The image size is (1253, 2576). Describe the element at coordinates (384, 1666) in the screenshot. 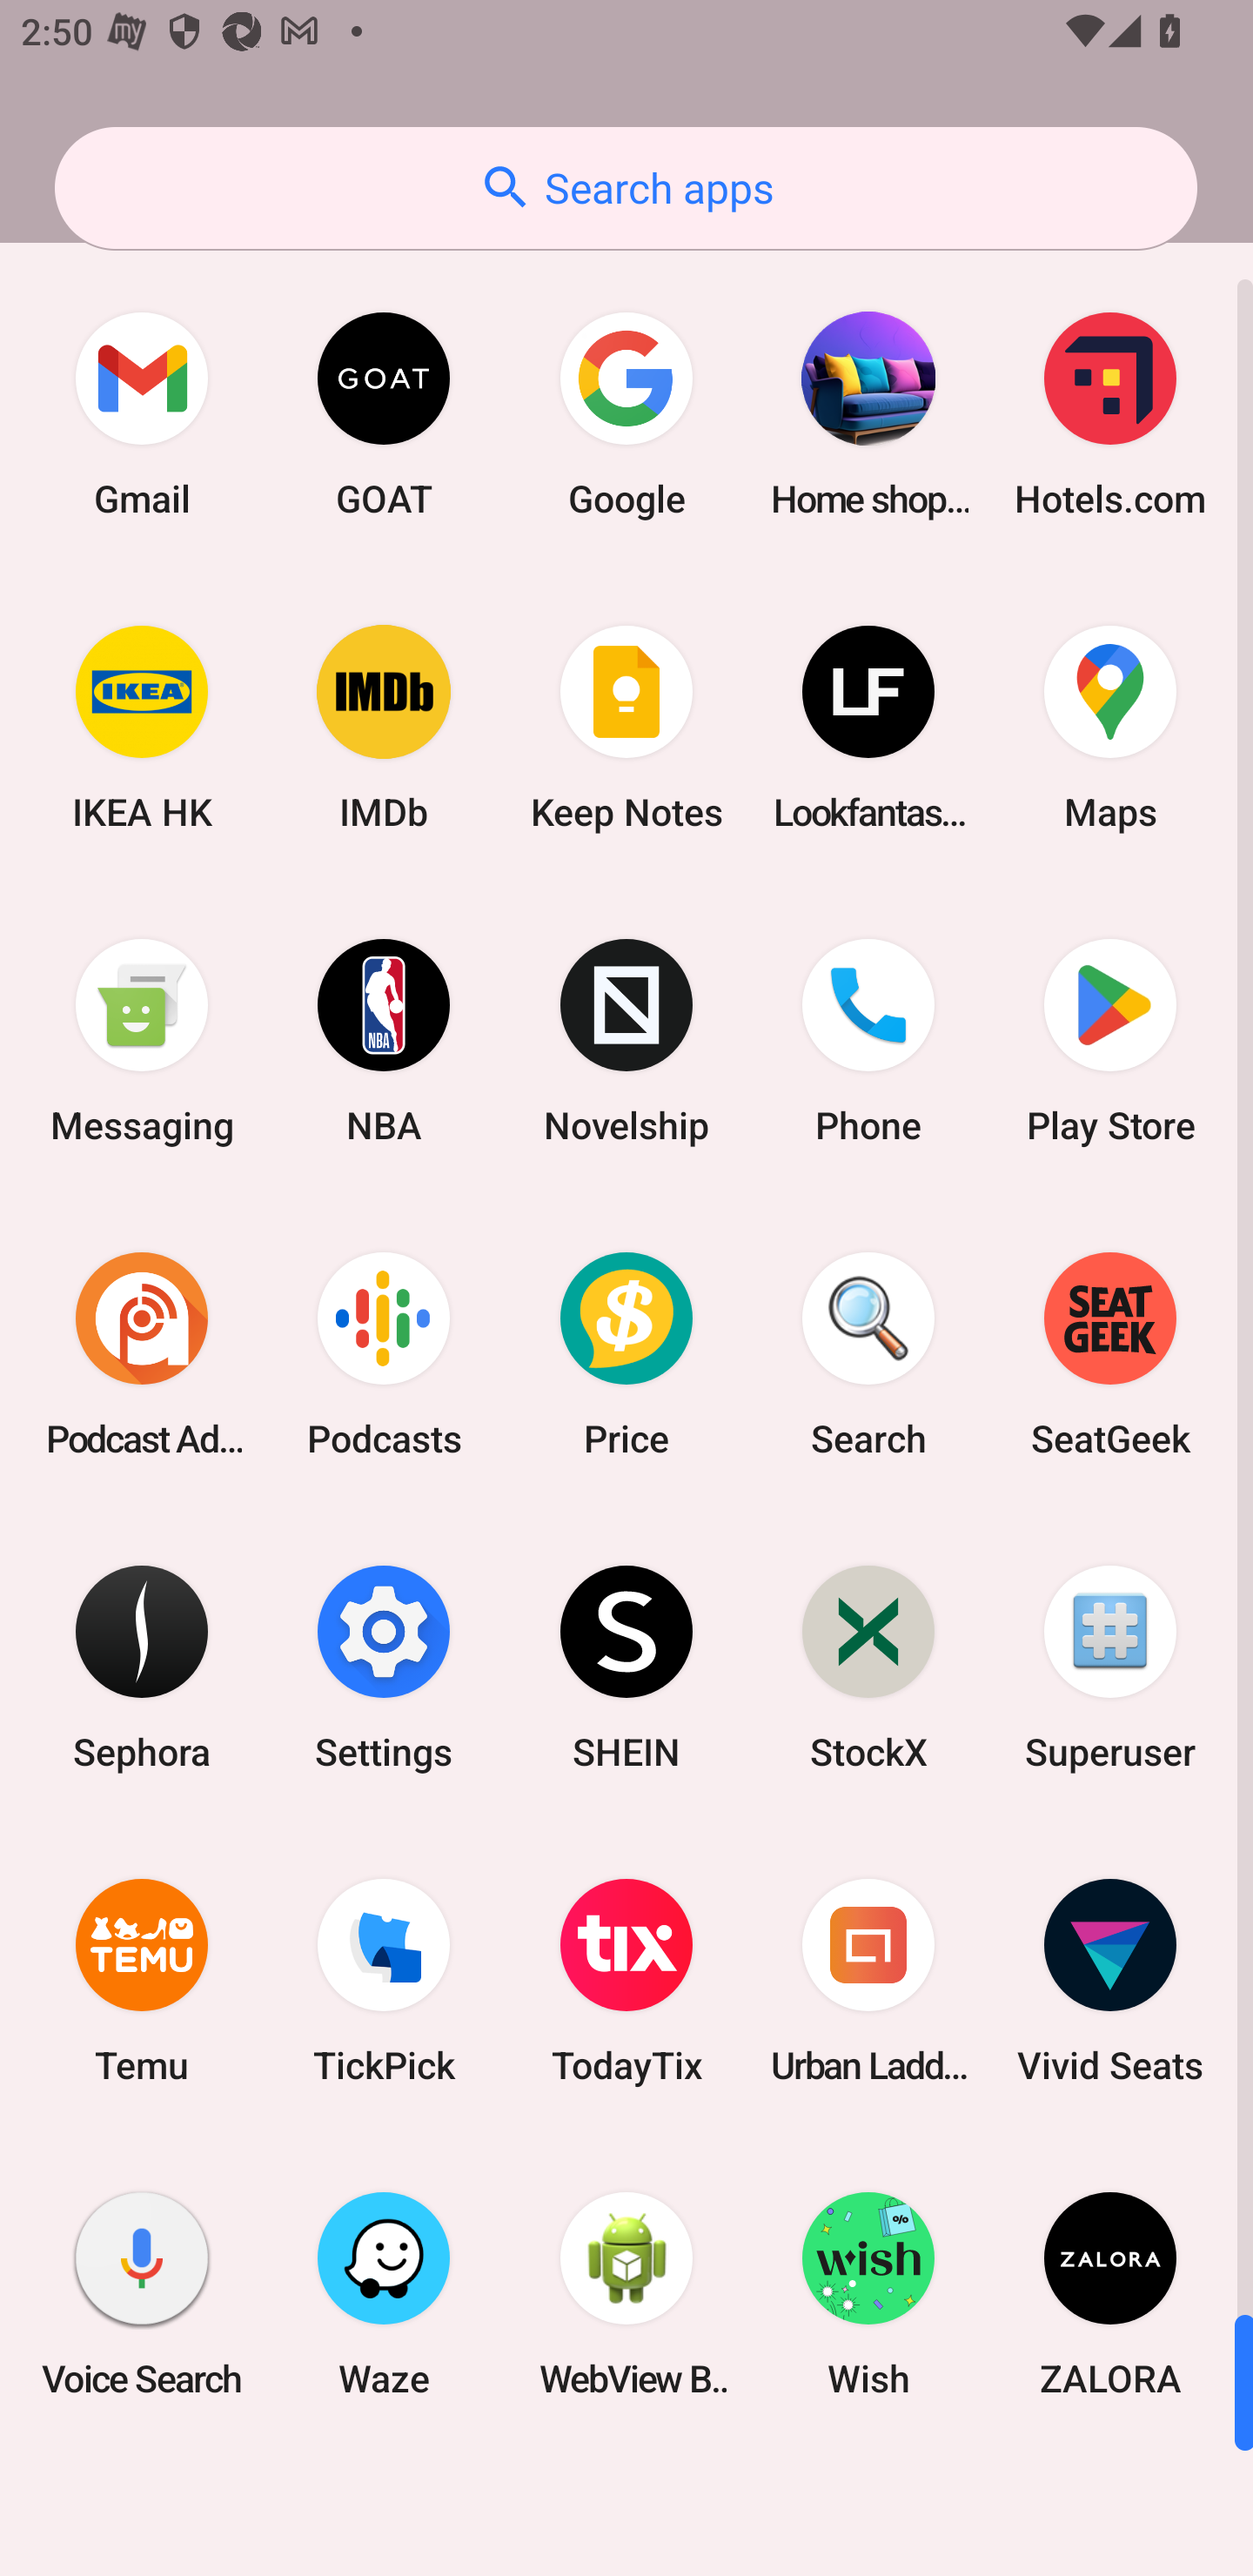

I see `Settings` at that location.